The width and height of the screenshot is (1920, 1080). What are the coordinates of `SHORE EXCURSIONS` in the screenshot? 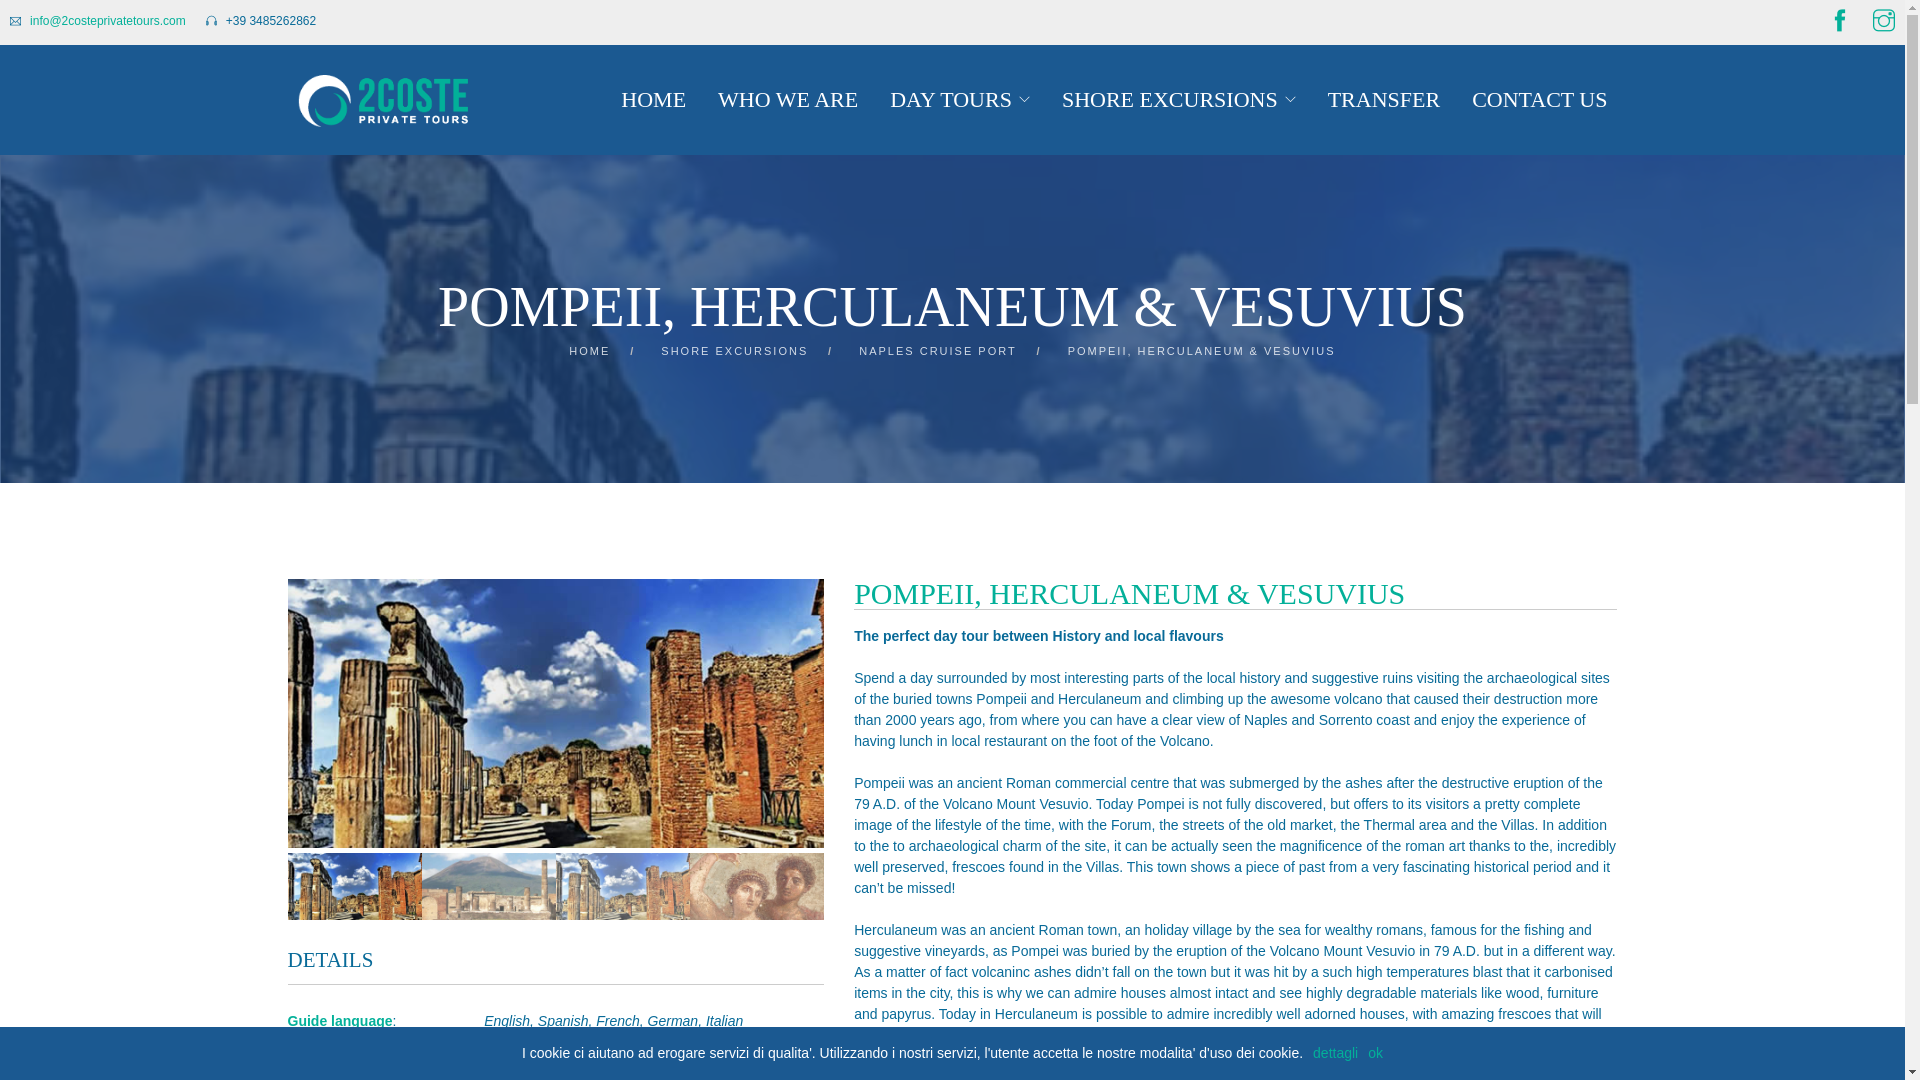 It's located at (734, 351).